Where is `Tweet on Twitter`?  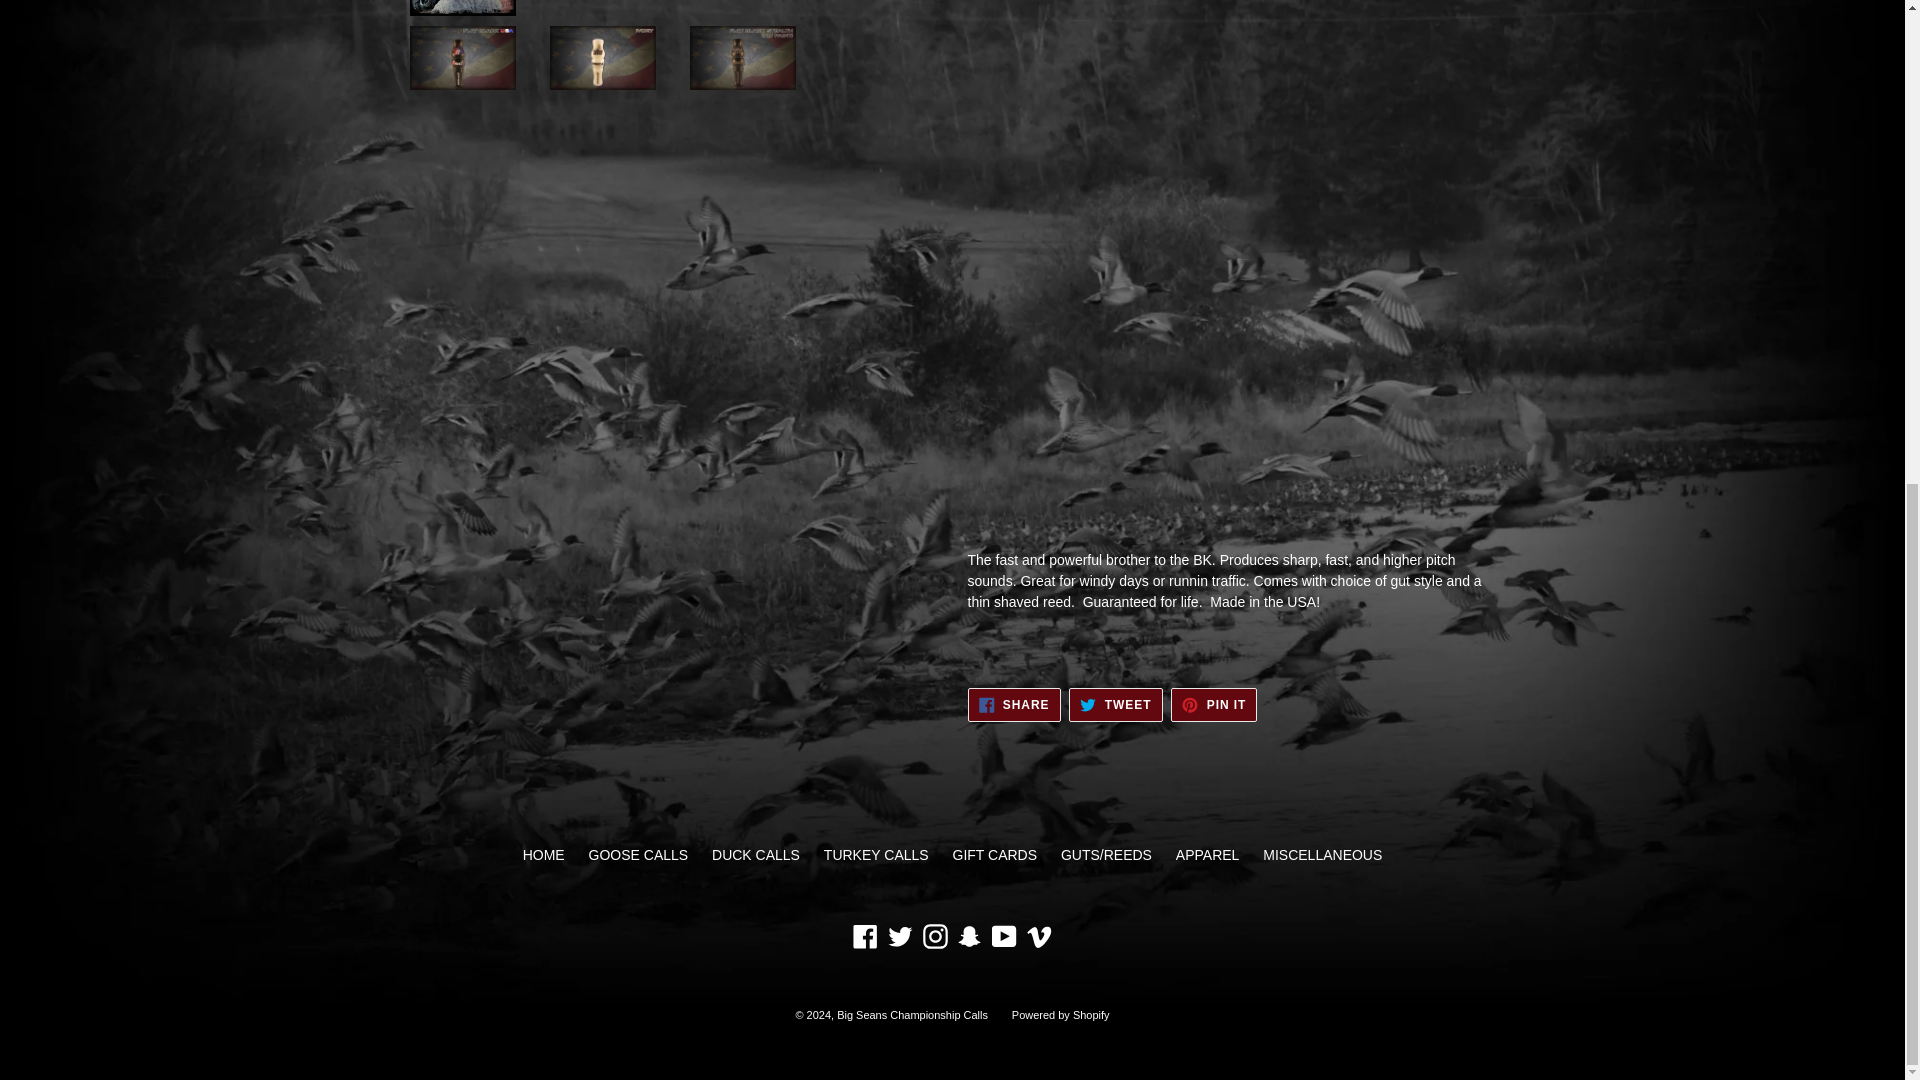
Tweet on Twitter is located at coordinates (969, 936).